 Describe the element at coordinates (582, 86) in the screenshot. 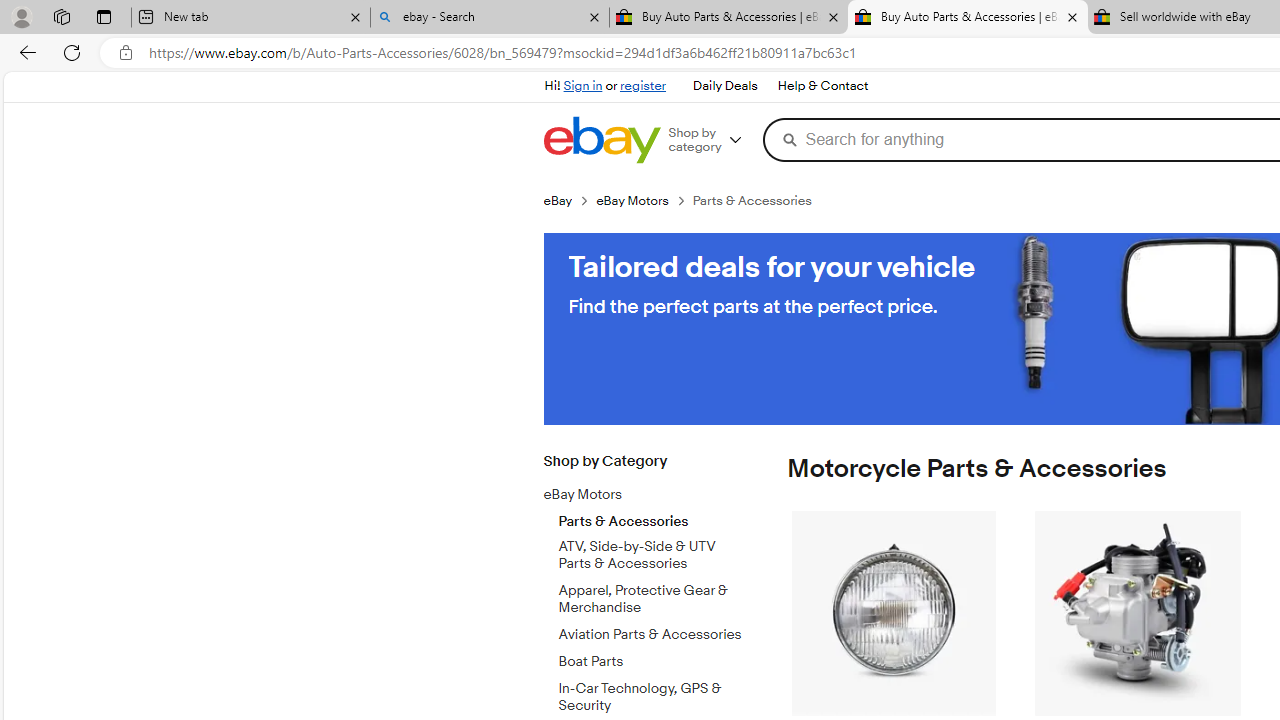

I see `Sign in` at that location.